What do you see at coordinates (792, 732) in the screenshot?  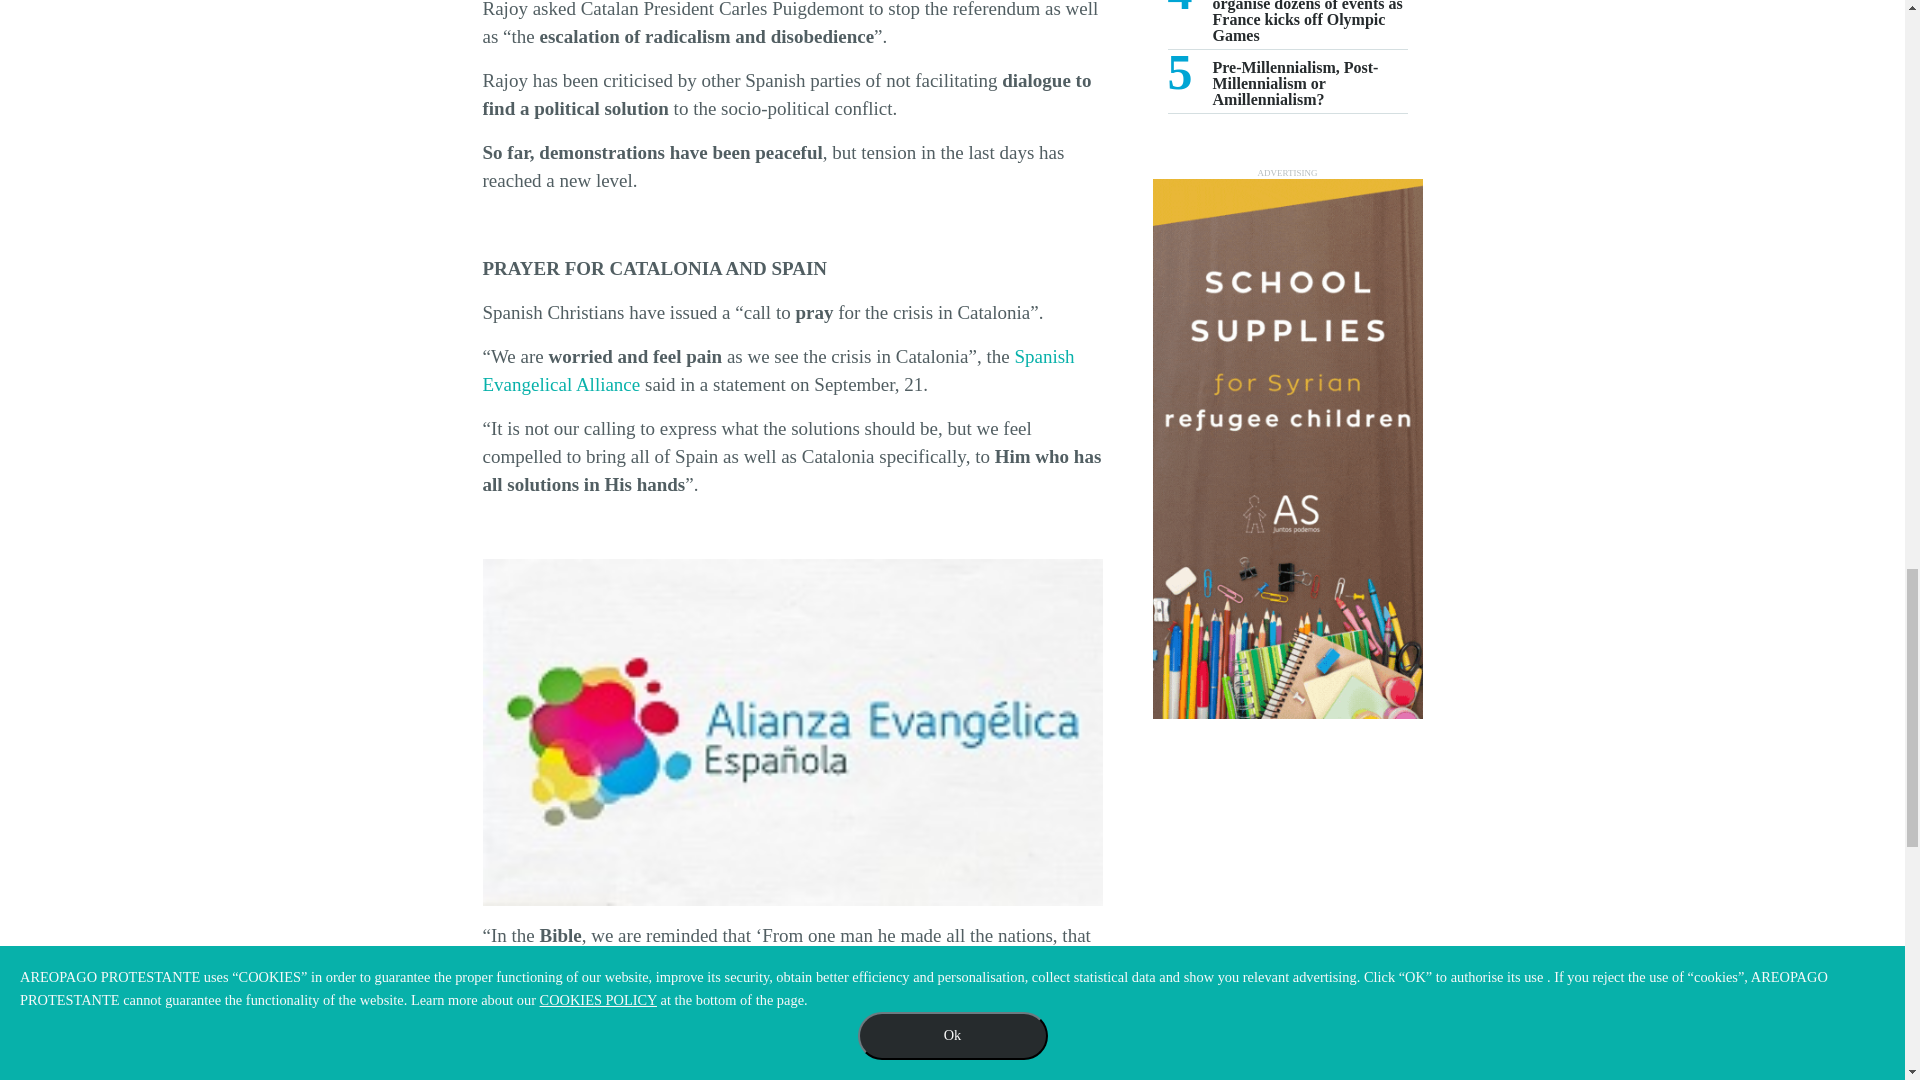 I see `Spanish Evangelical Alliance.` at bounding box center [792, 732].